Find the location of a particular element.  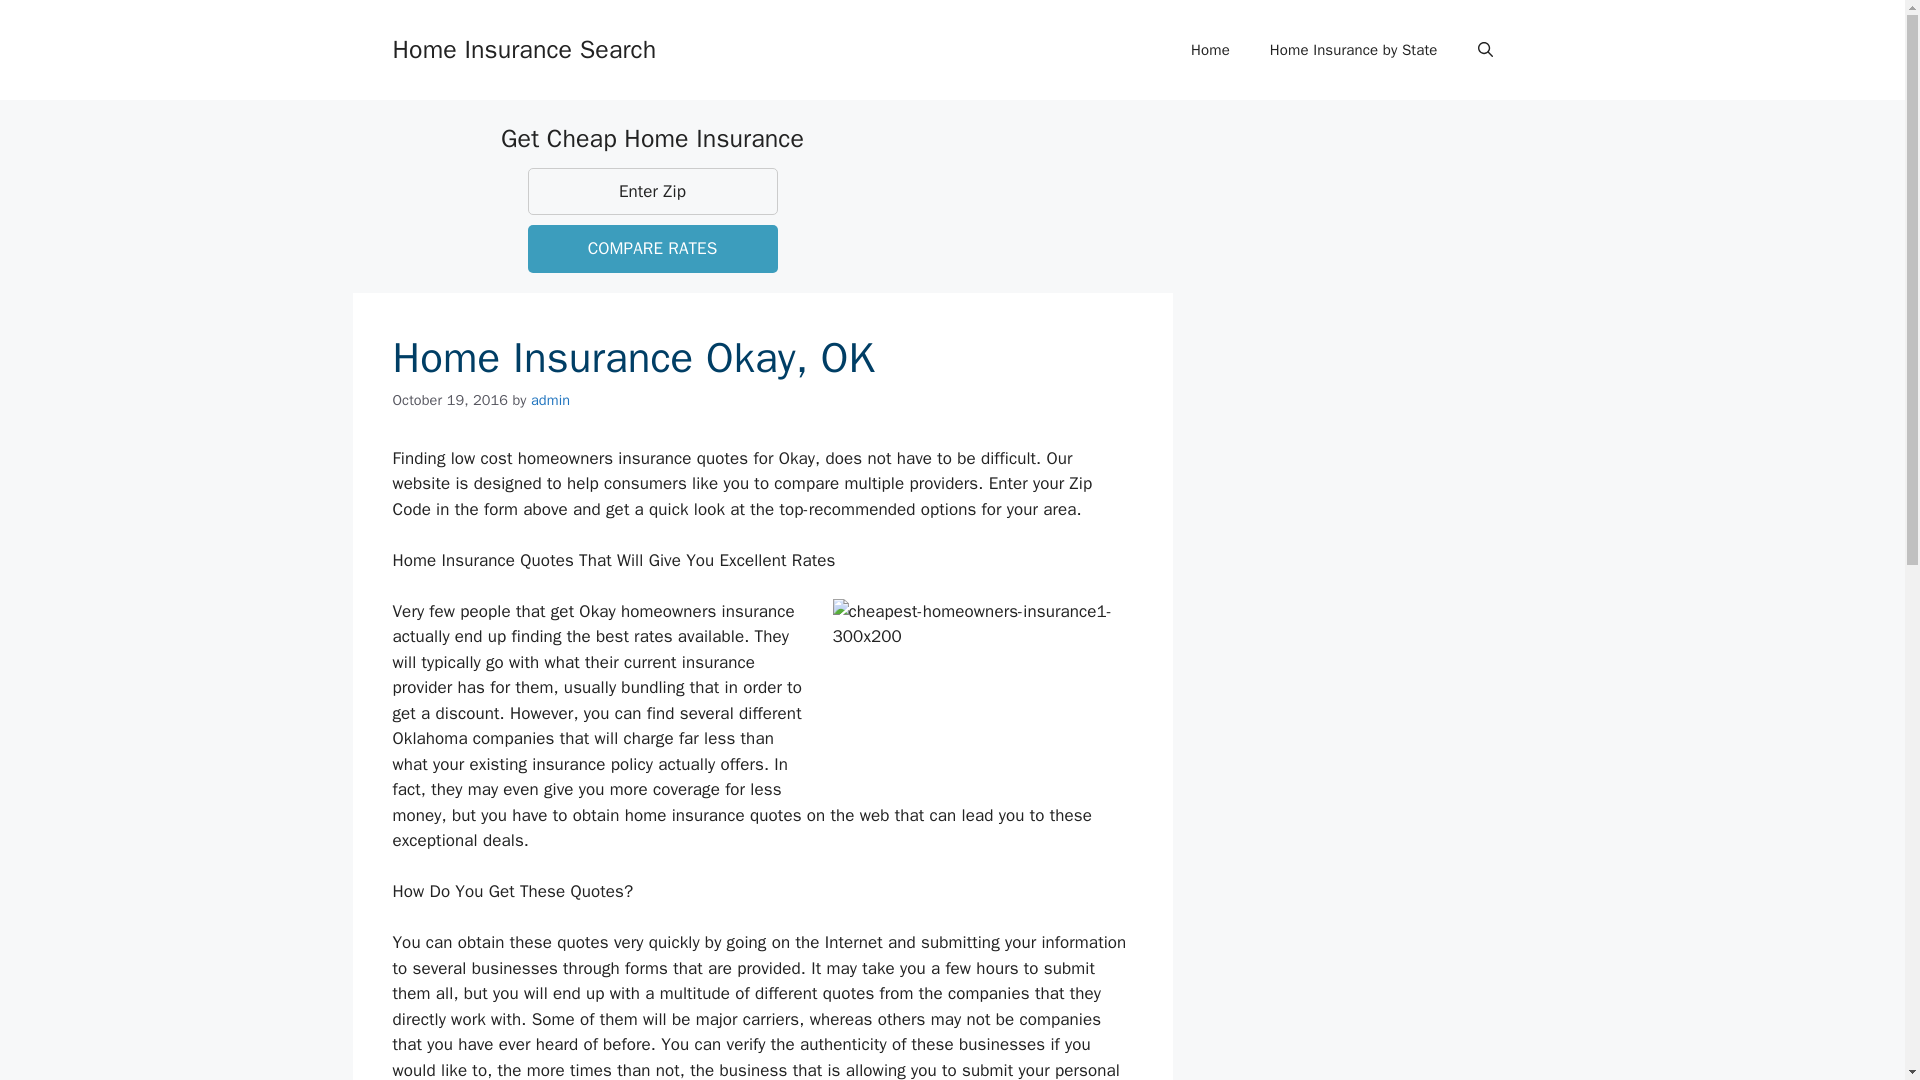

View all posts by admin is located at coordinates (550, 400).